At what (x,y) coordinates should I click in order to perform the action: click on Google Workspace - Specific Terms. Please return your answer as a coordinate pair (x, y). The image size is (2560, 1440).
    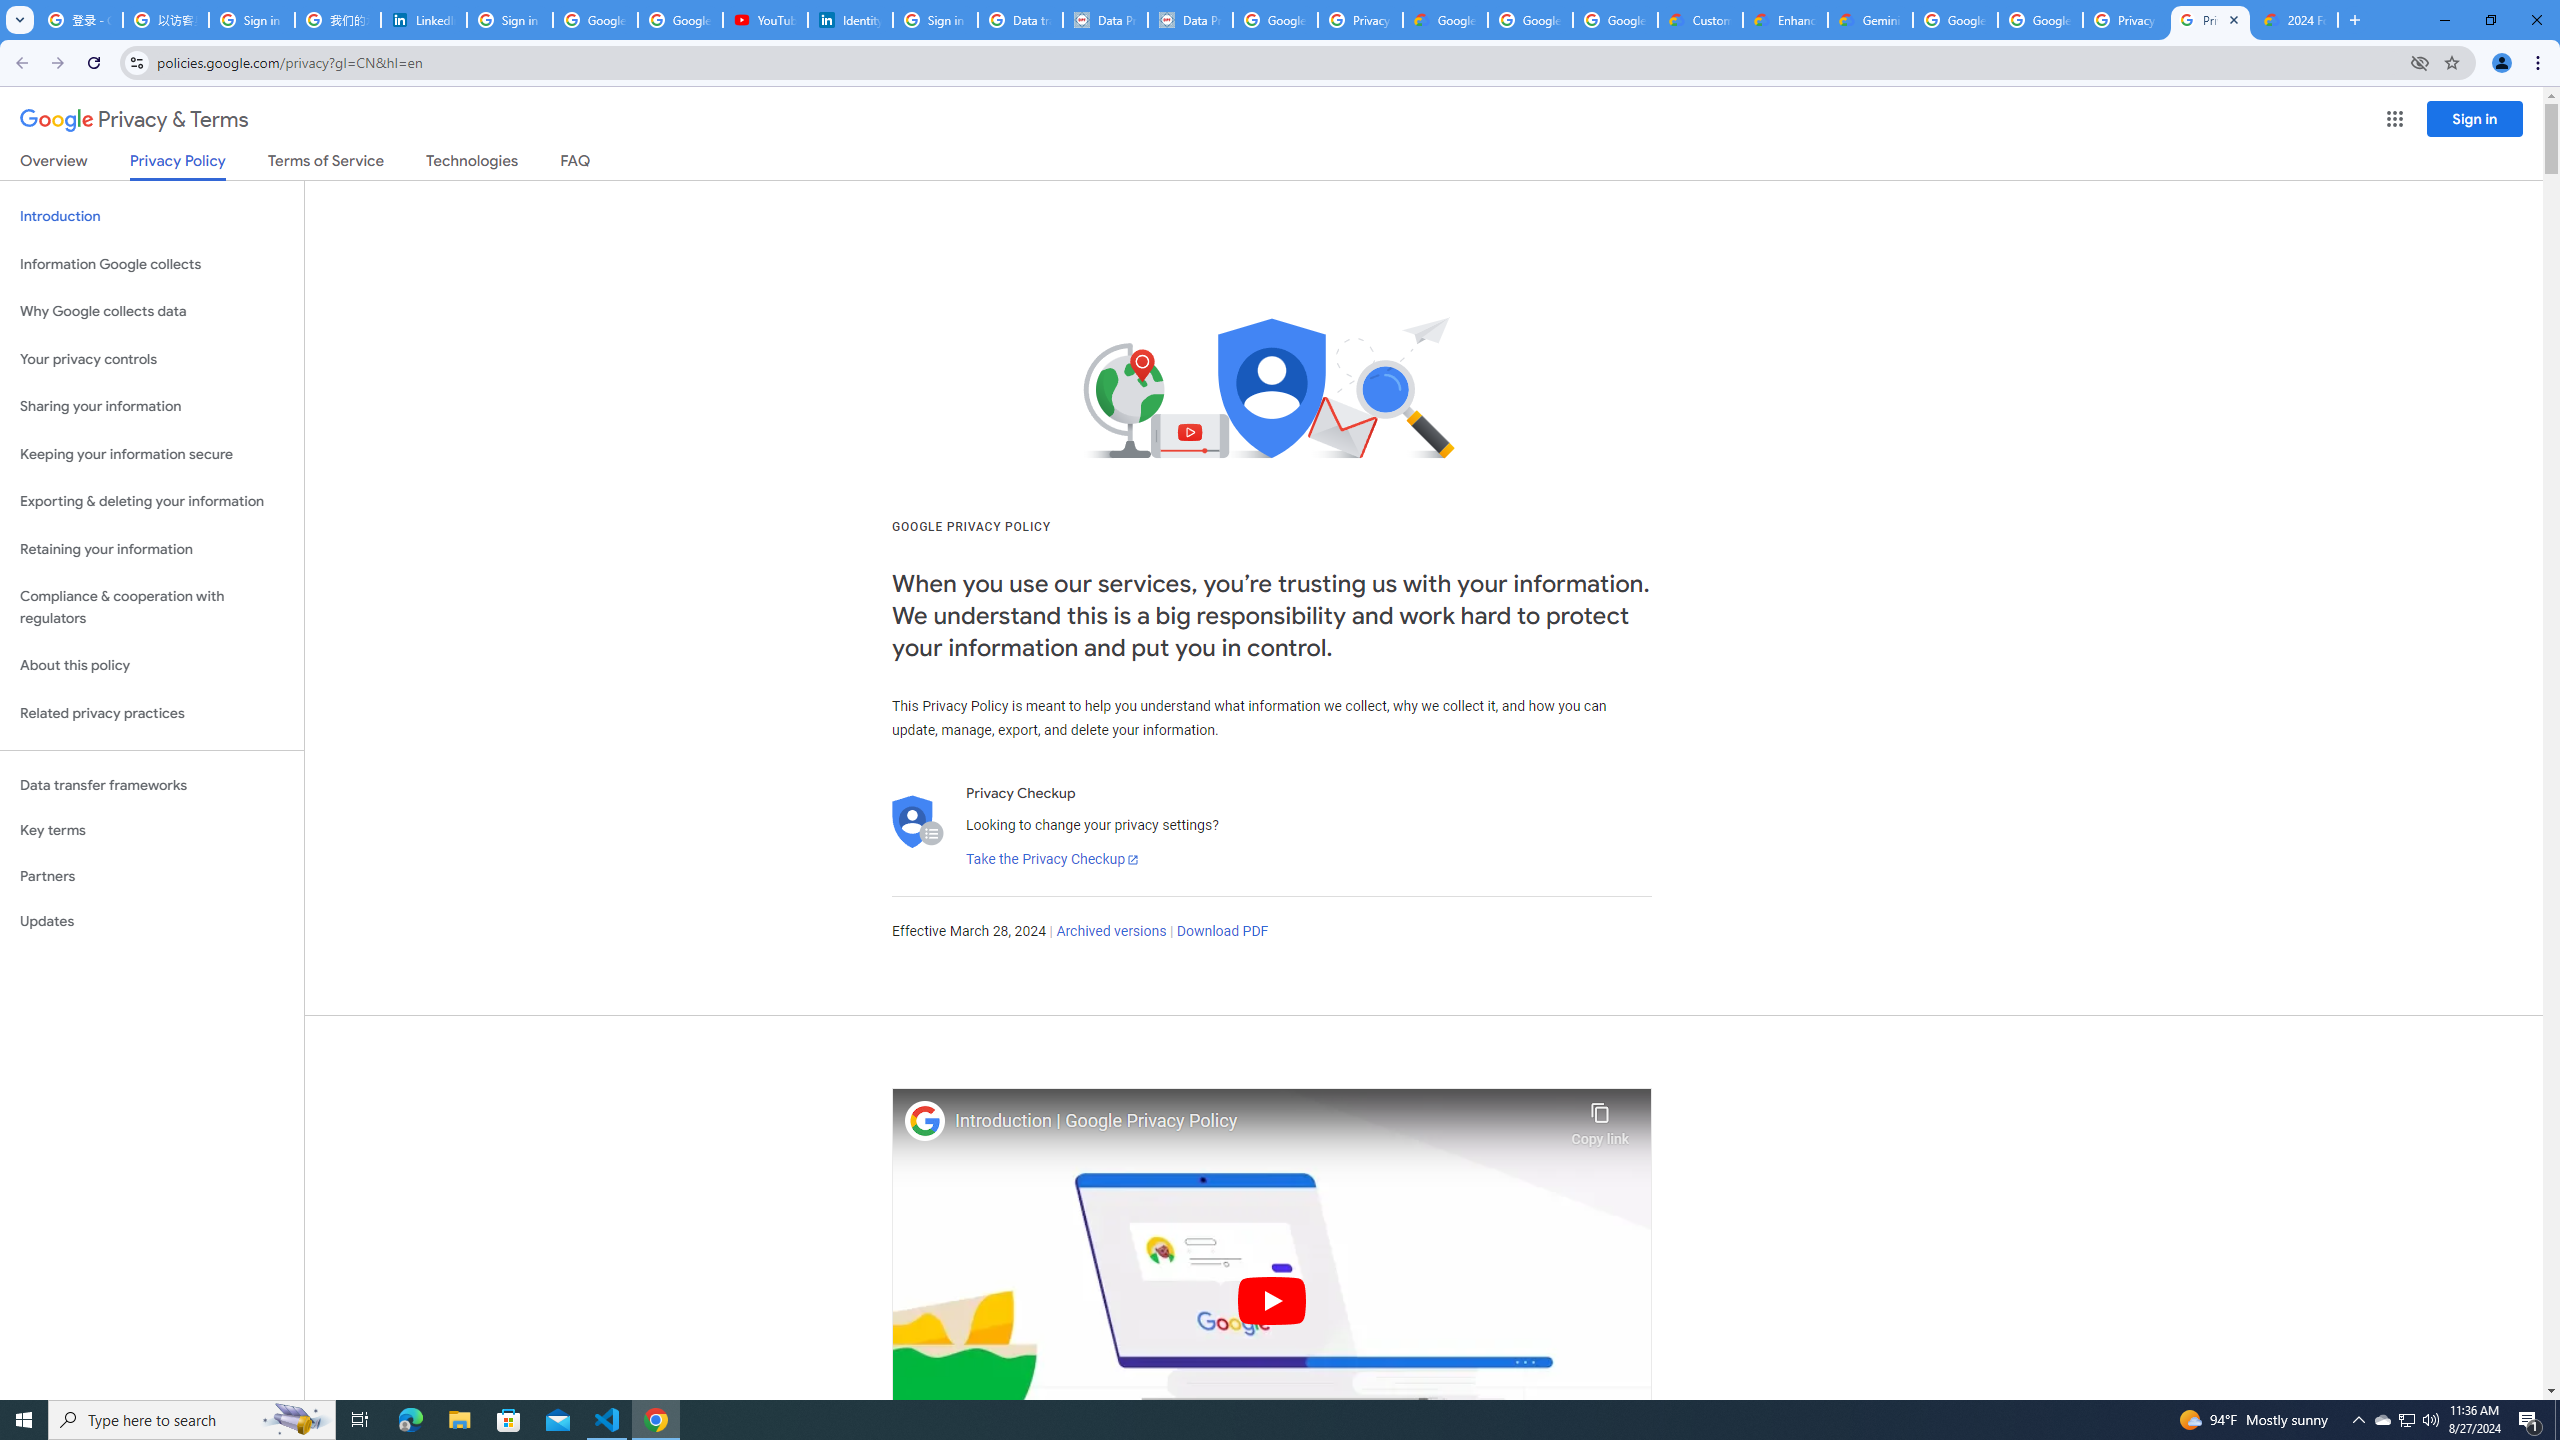
    Looking at the image, I should click on (1615, 20).